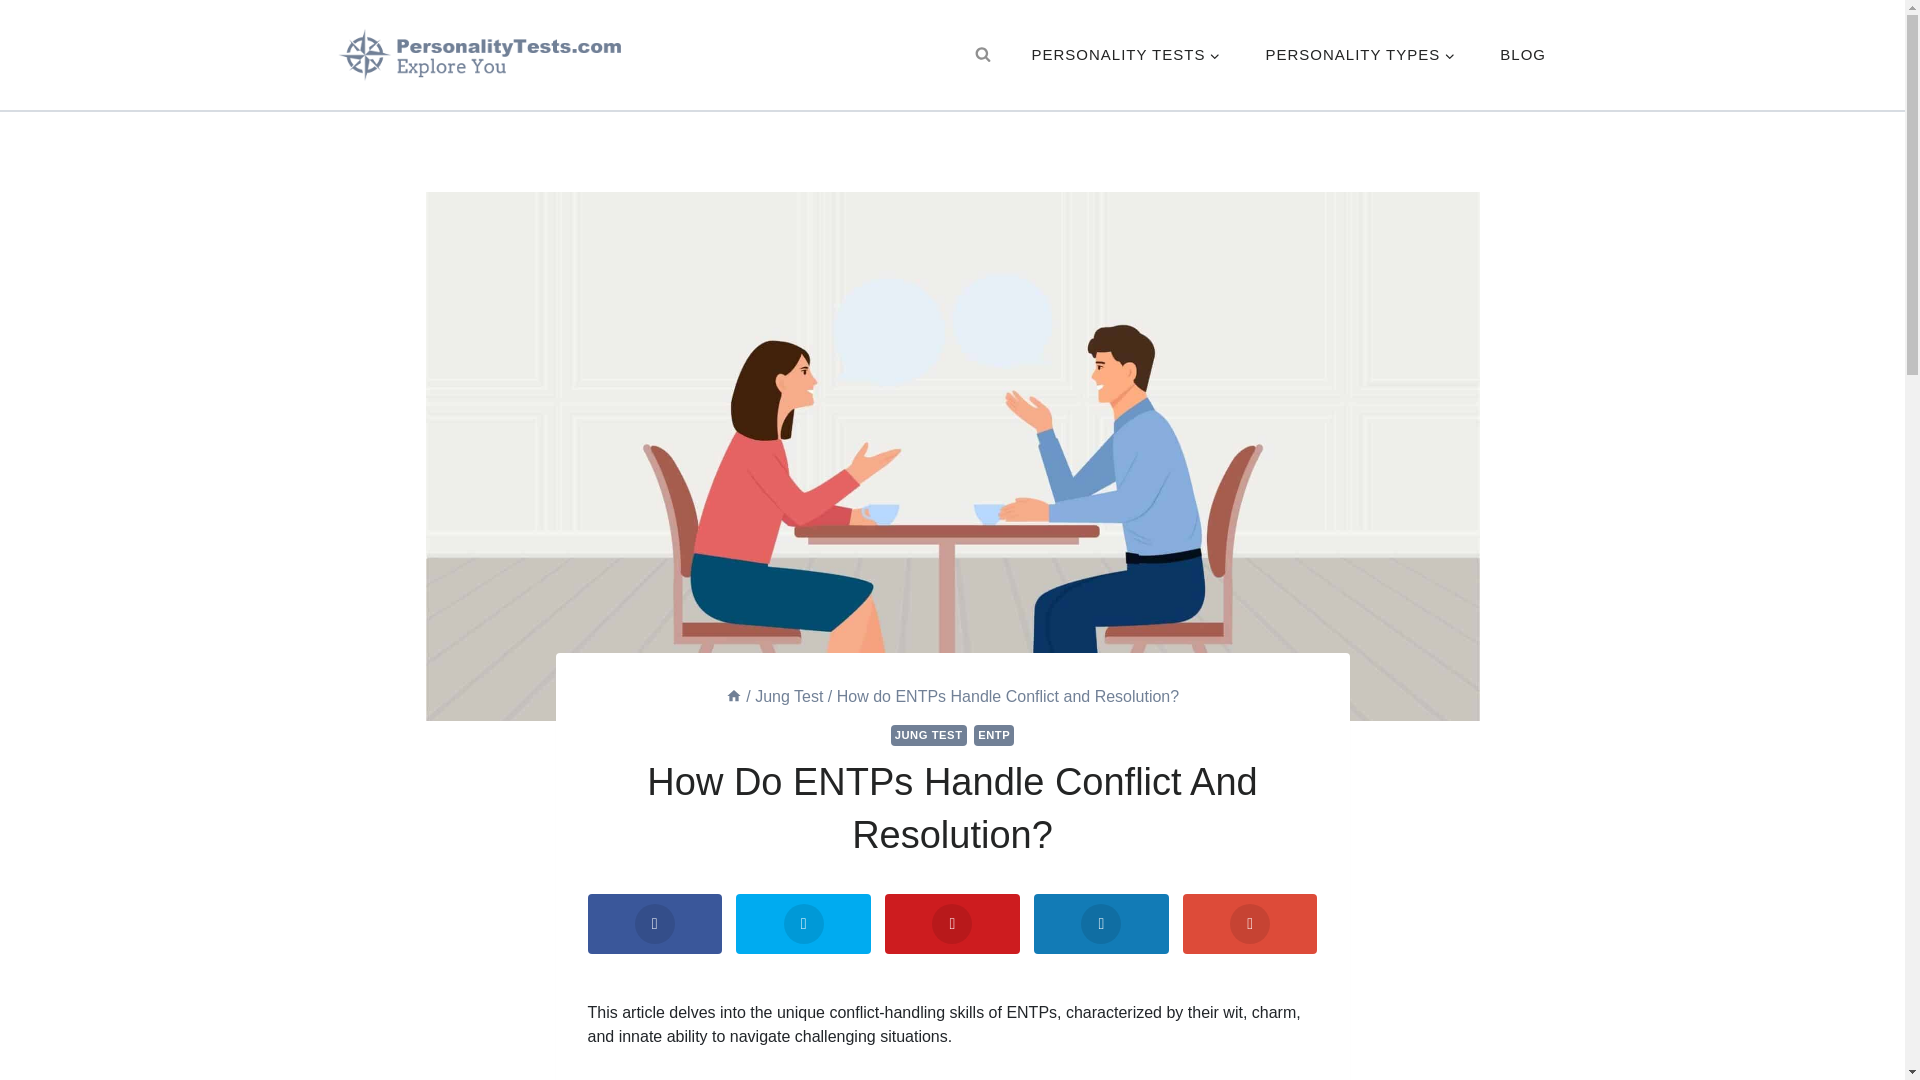 The height and width of the screenshot is (1080, 1920). What do you see at coordinates (733, 696) in the screenshot?
I see `Home` at bounding box center [733, 696].